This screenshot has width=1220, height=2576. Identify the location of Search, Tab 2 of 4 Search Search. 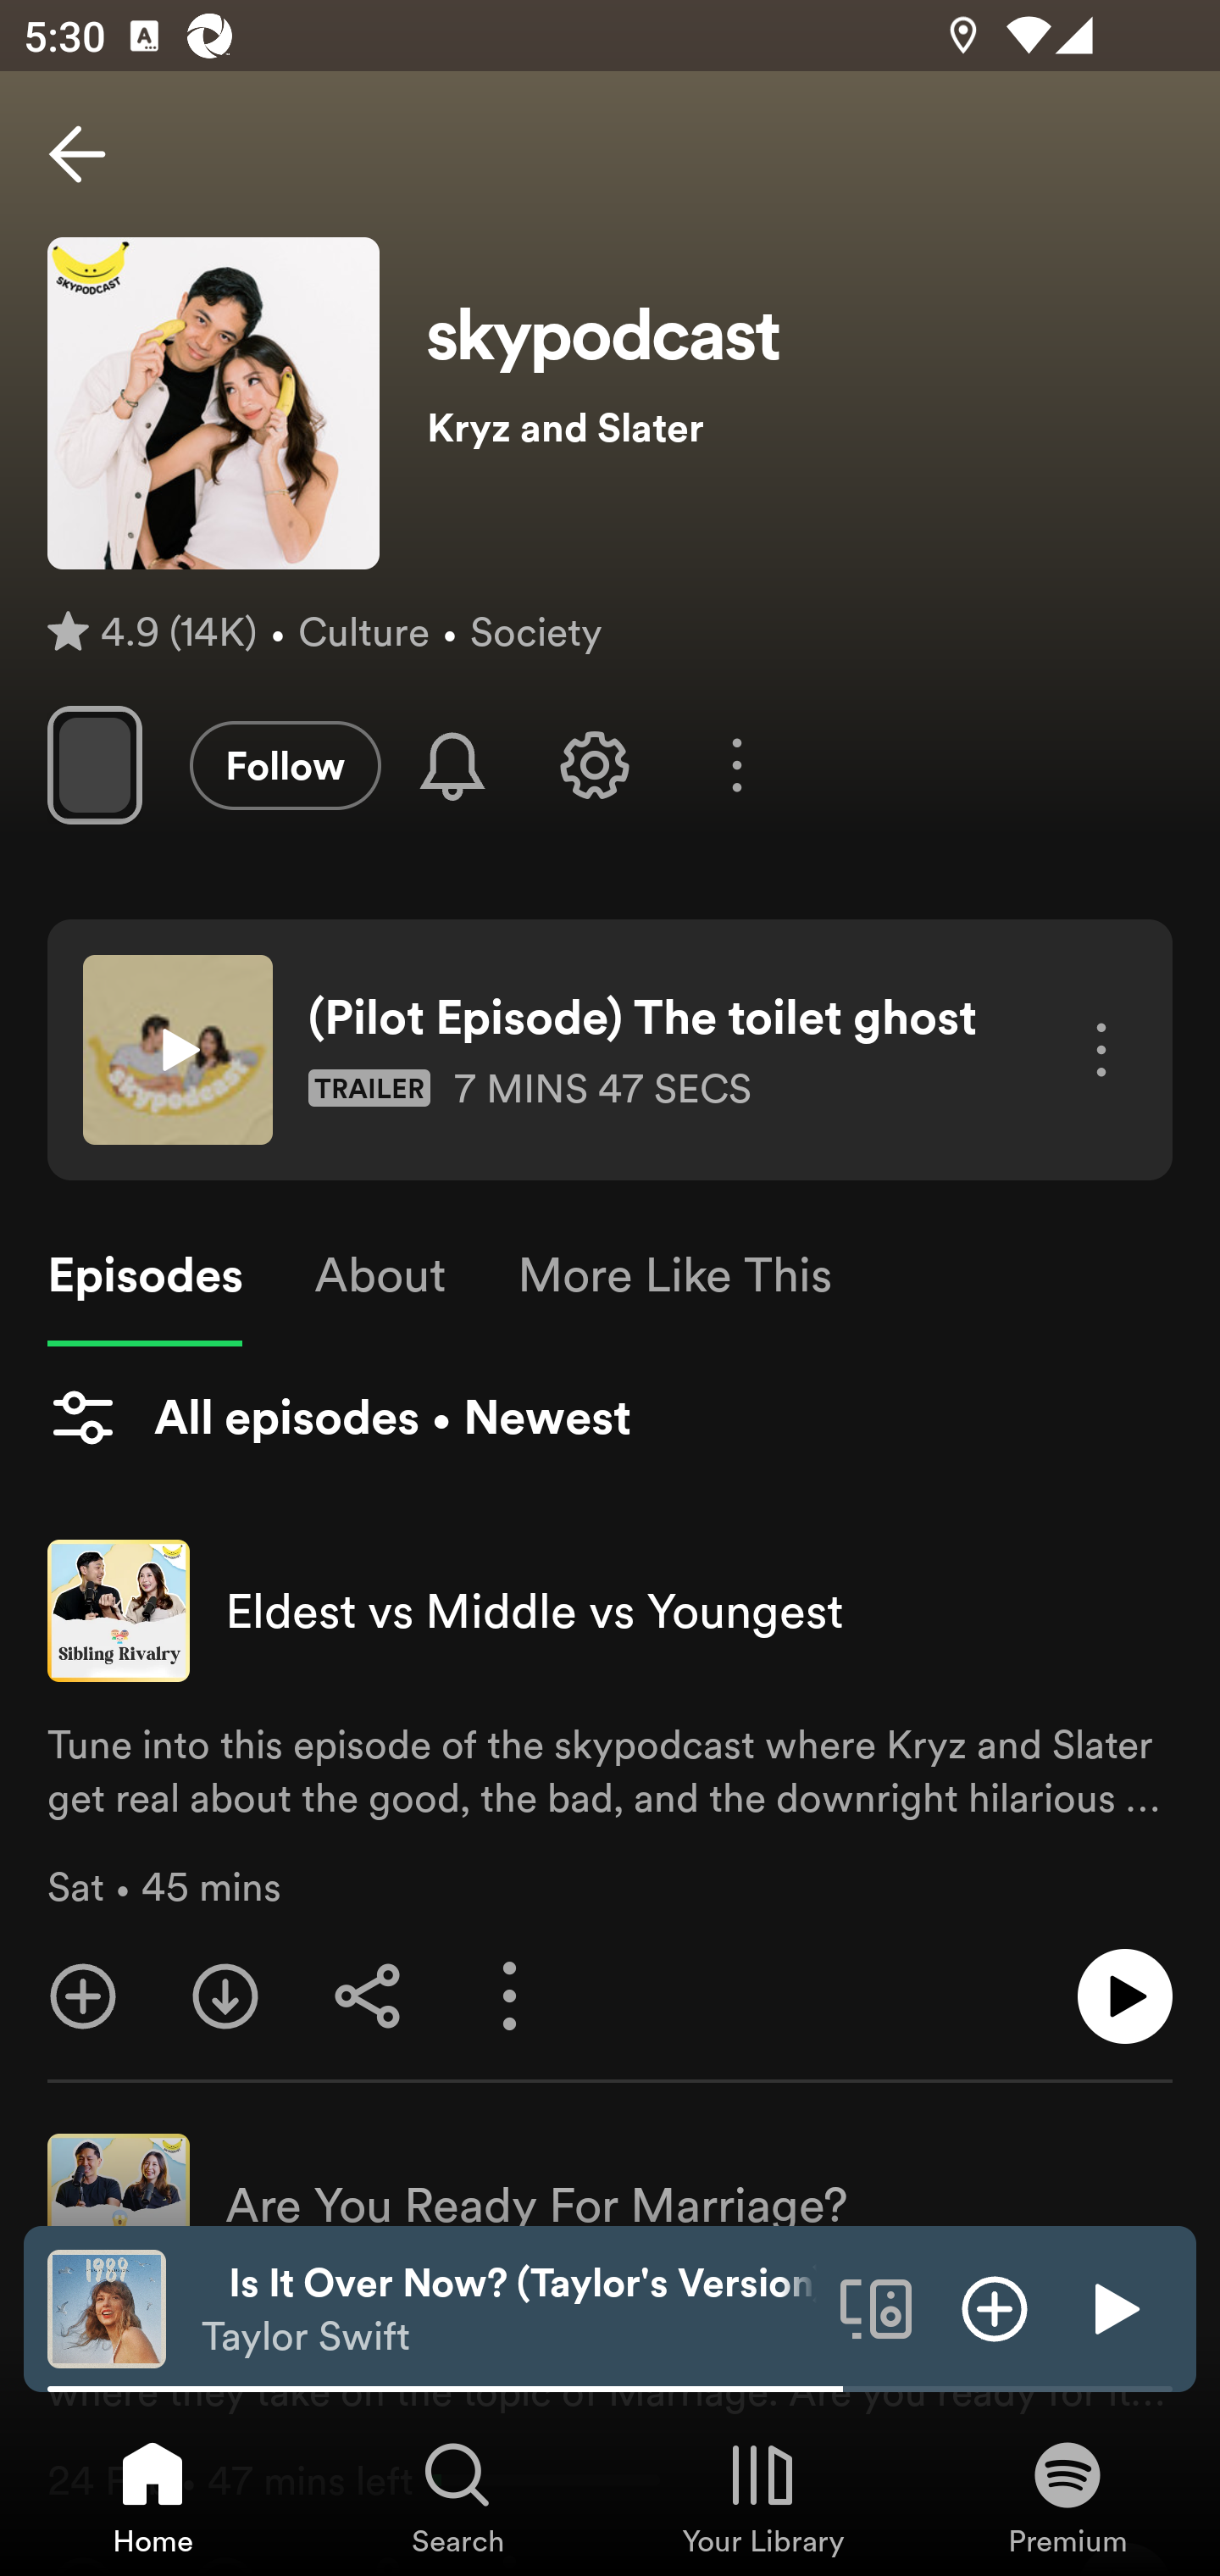
(457, 2496).